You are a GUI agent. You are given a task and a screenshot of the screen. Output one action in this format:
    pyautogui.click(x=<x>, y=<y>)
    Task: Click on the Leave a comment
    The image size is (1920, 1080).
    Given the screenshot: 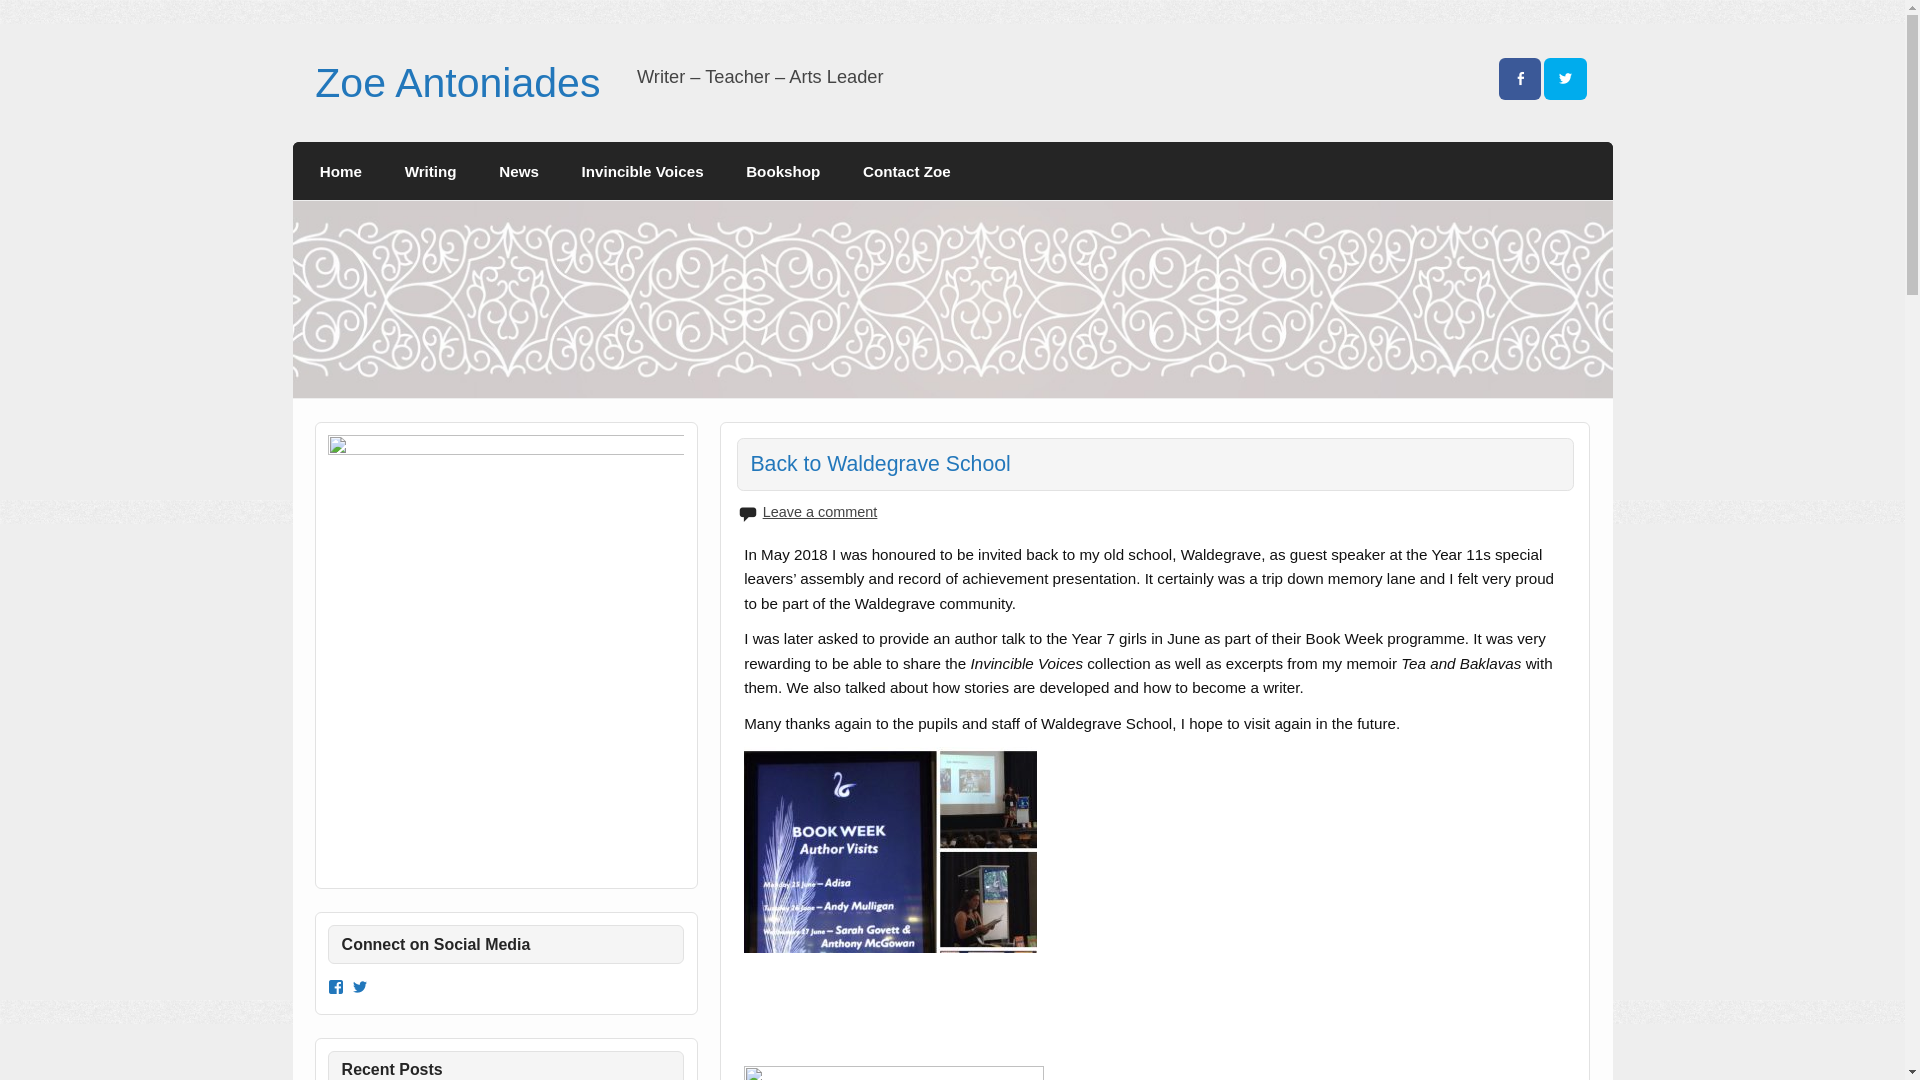 What is the action you would take?
    pyautogui.click(x=820, y=512)
    